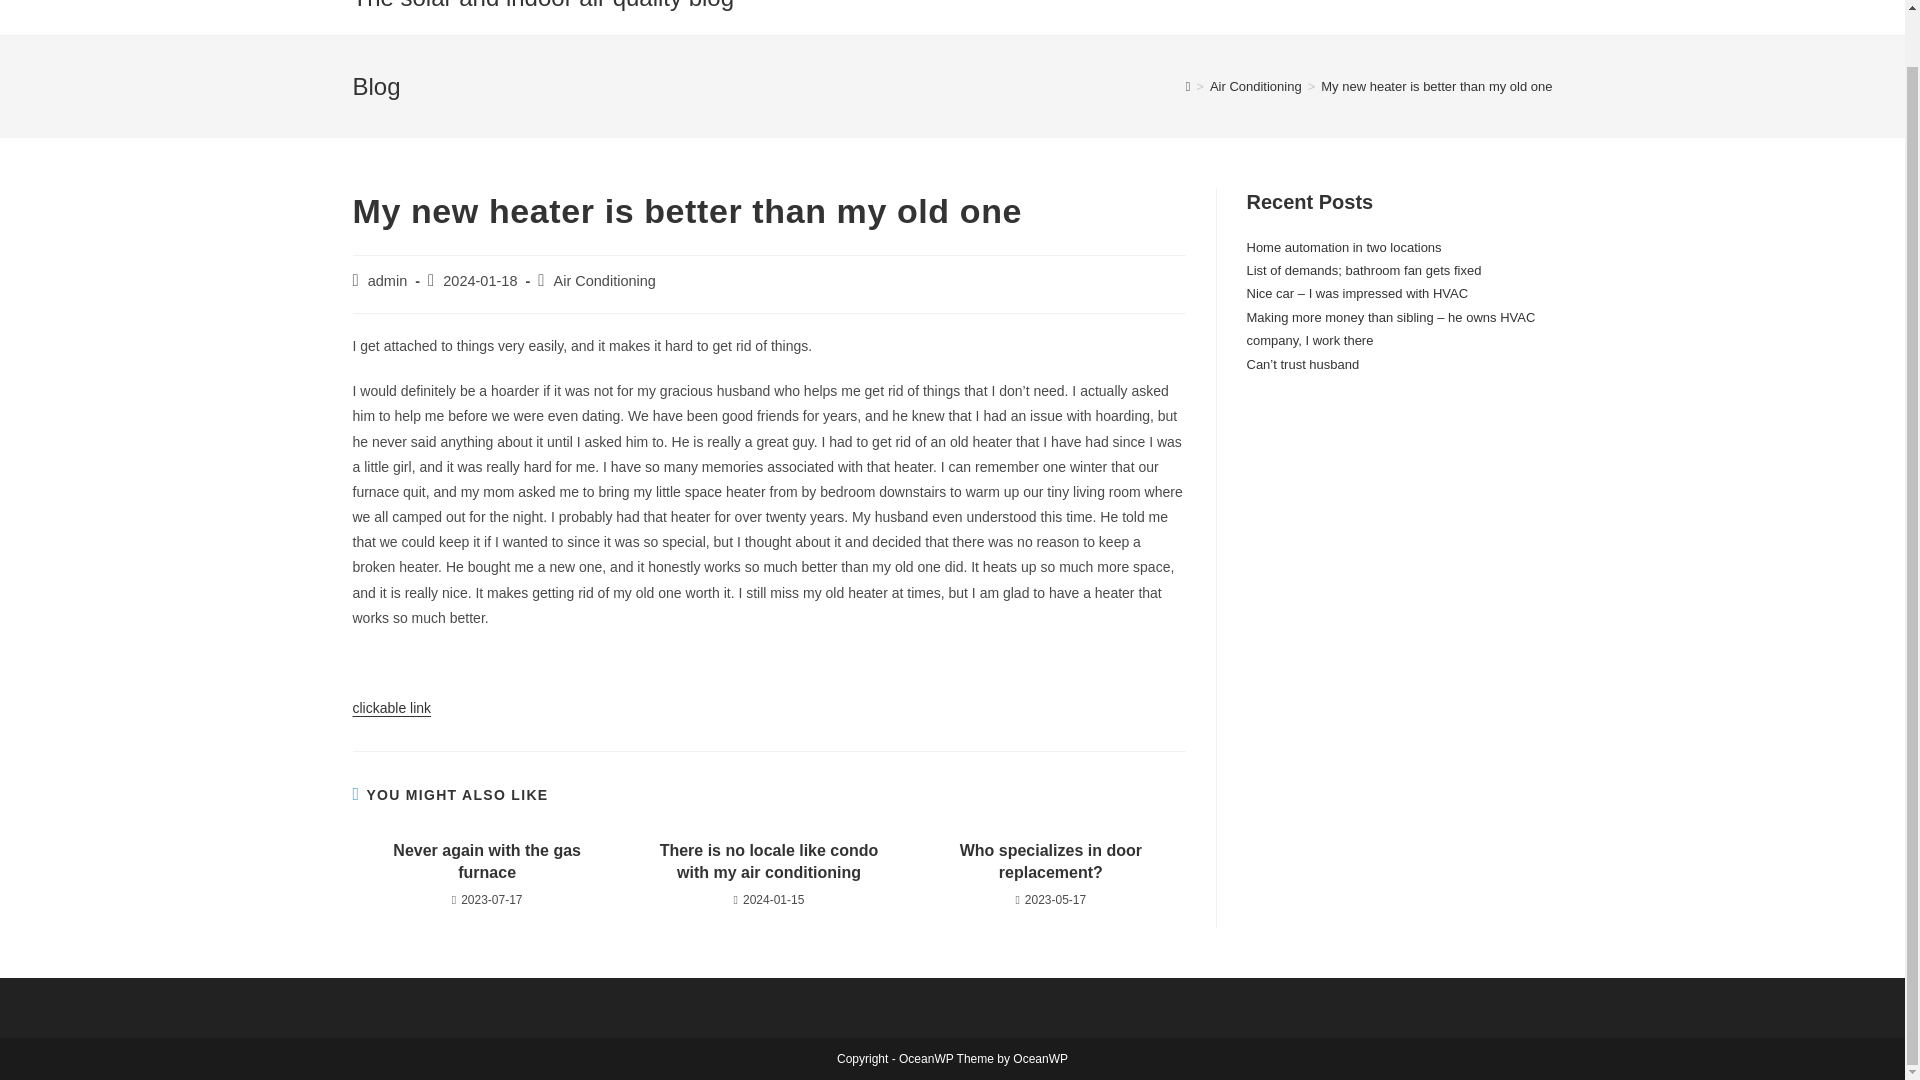  What do you see at coordinates (1050, 862) in the screenshot?
I see `Who specializes in door replacement?` at bounding box center [1050, 862].